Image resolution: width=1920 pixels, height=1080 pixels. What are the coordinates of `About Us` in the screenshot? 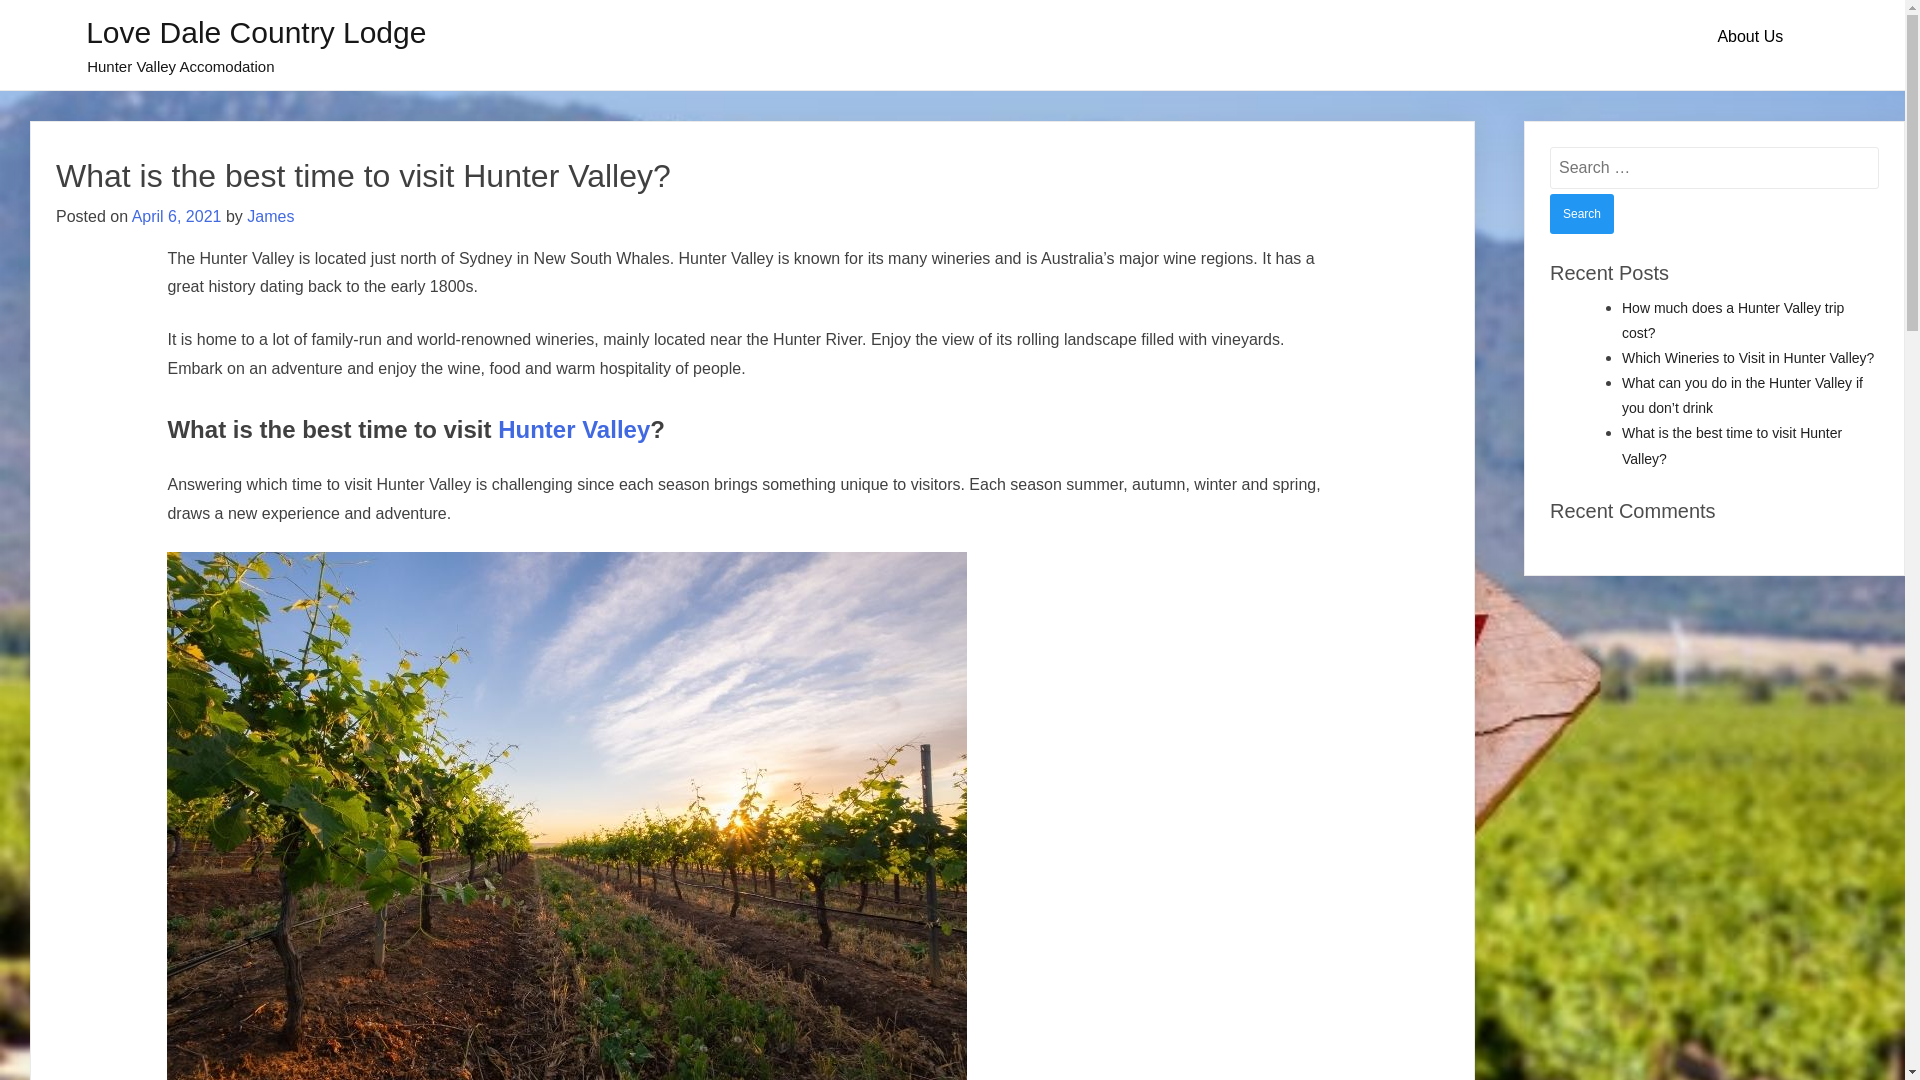 It's located at (1750, 37).